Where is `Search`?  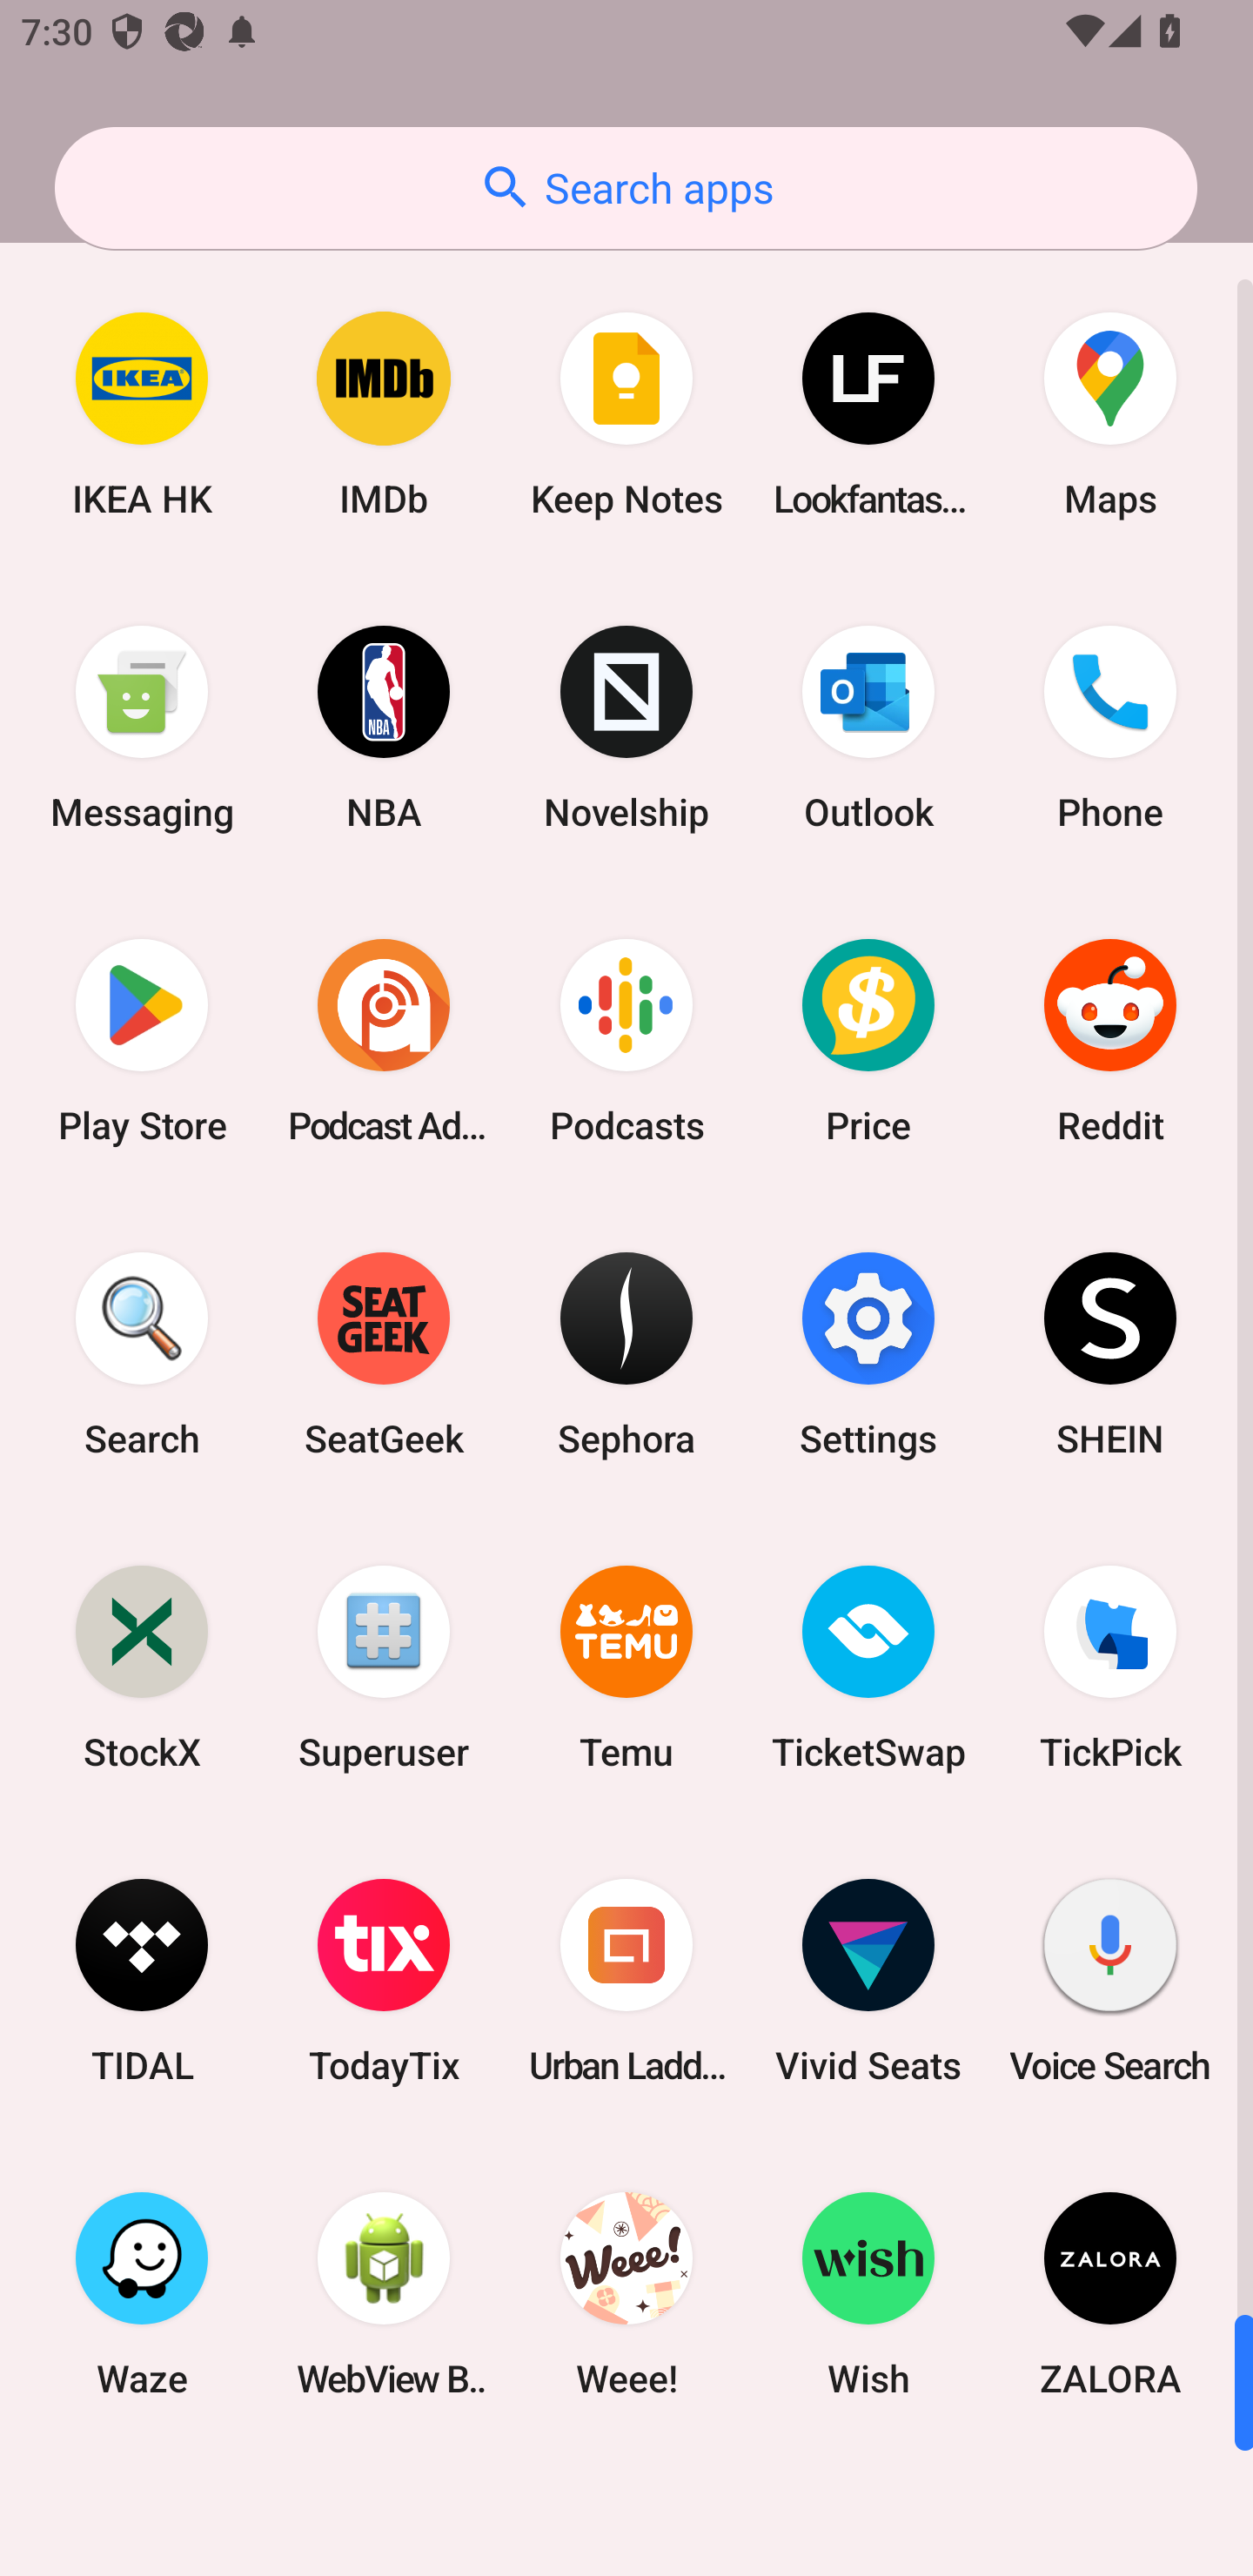 Search is located at coordinates (142, 1353).